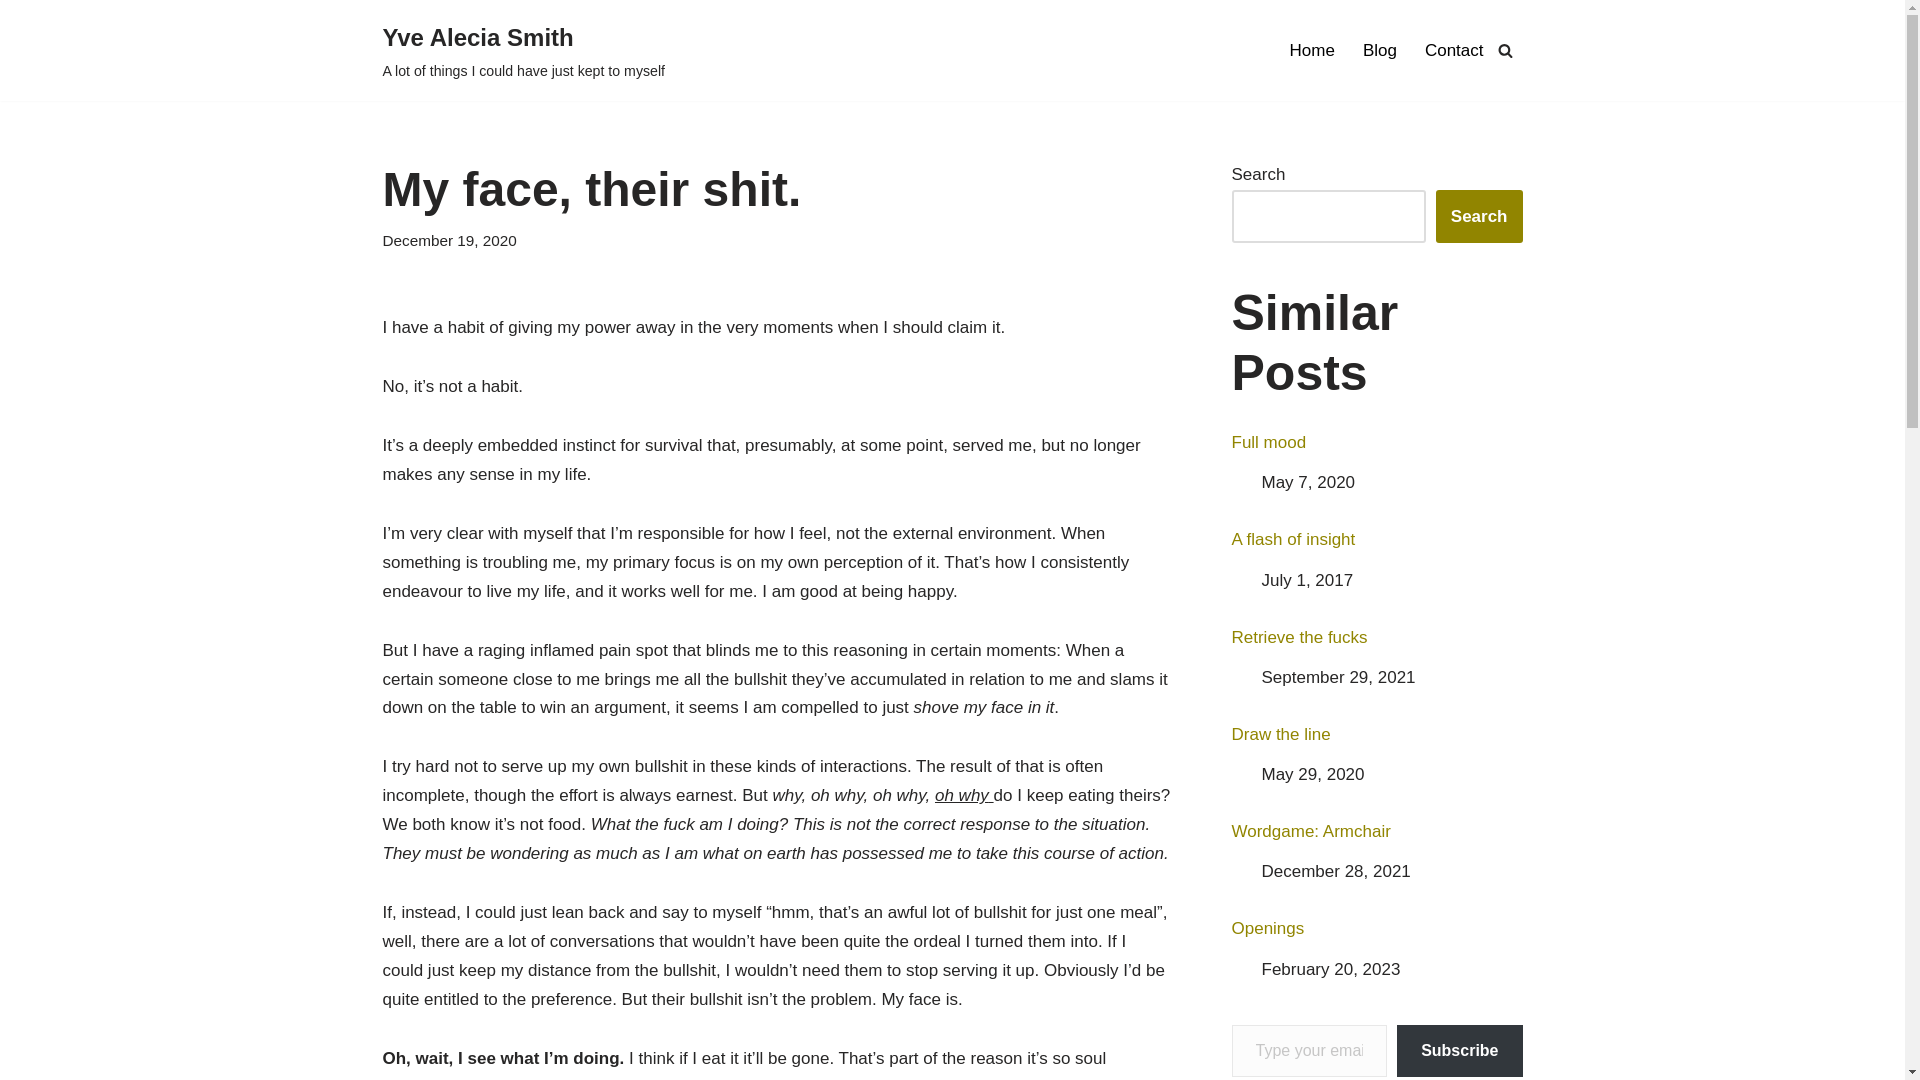 This screenshot has width=1920, height=1080. What do you see at coordinates (1377, 540) in the screenshot?
I see `A flash of insight` at bounding box center [1377, 540].